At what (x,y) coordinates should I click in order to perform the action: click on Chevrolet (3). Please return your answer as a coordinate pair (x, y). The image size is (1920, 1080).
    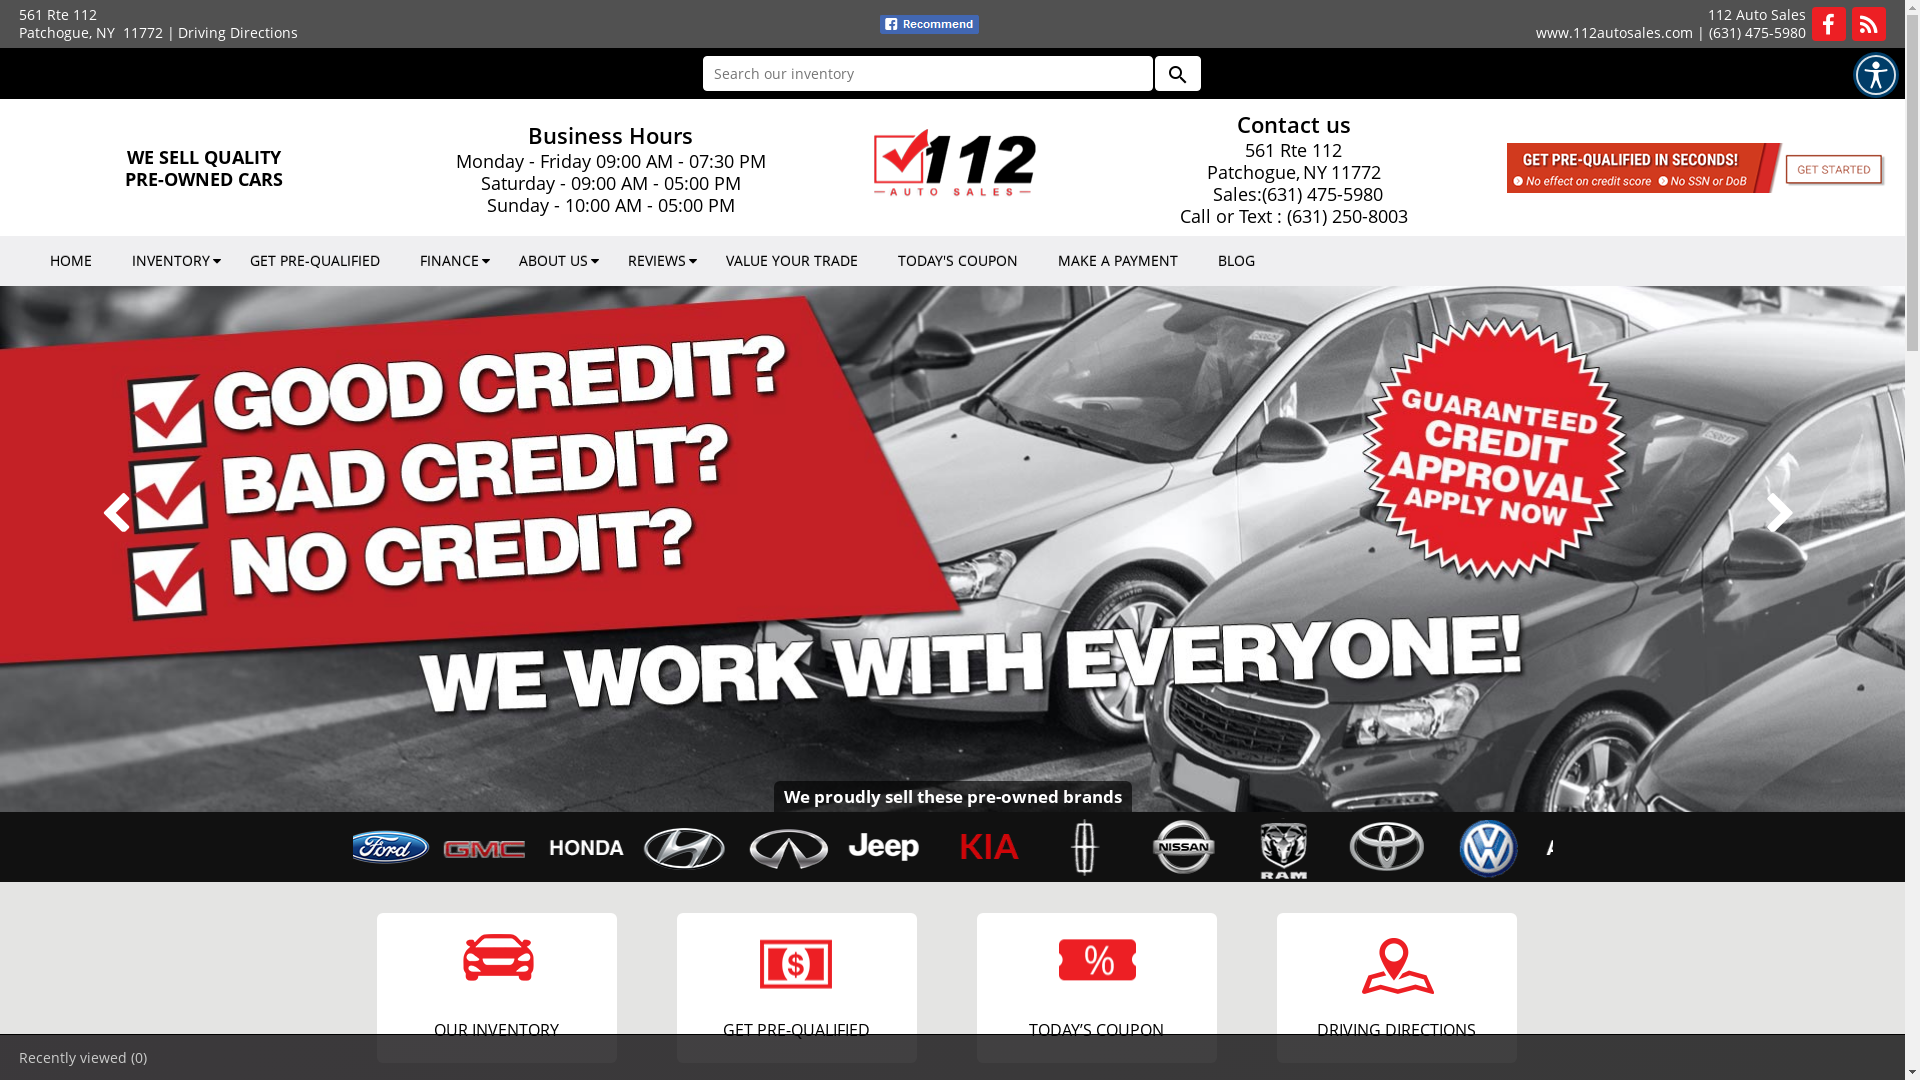
    Looking at the image, I should click on (303, 850).